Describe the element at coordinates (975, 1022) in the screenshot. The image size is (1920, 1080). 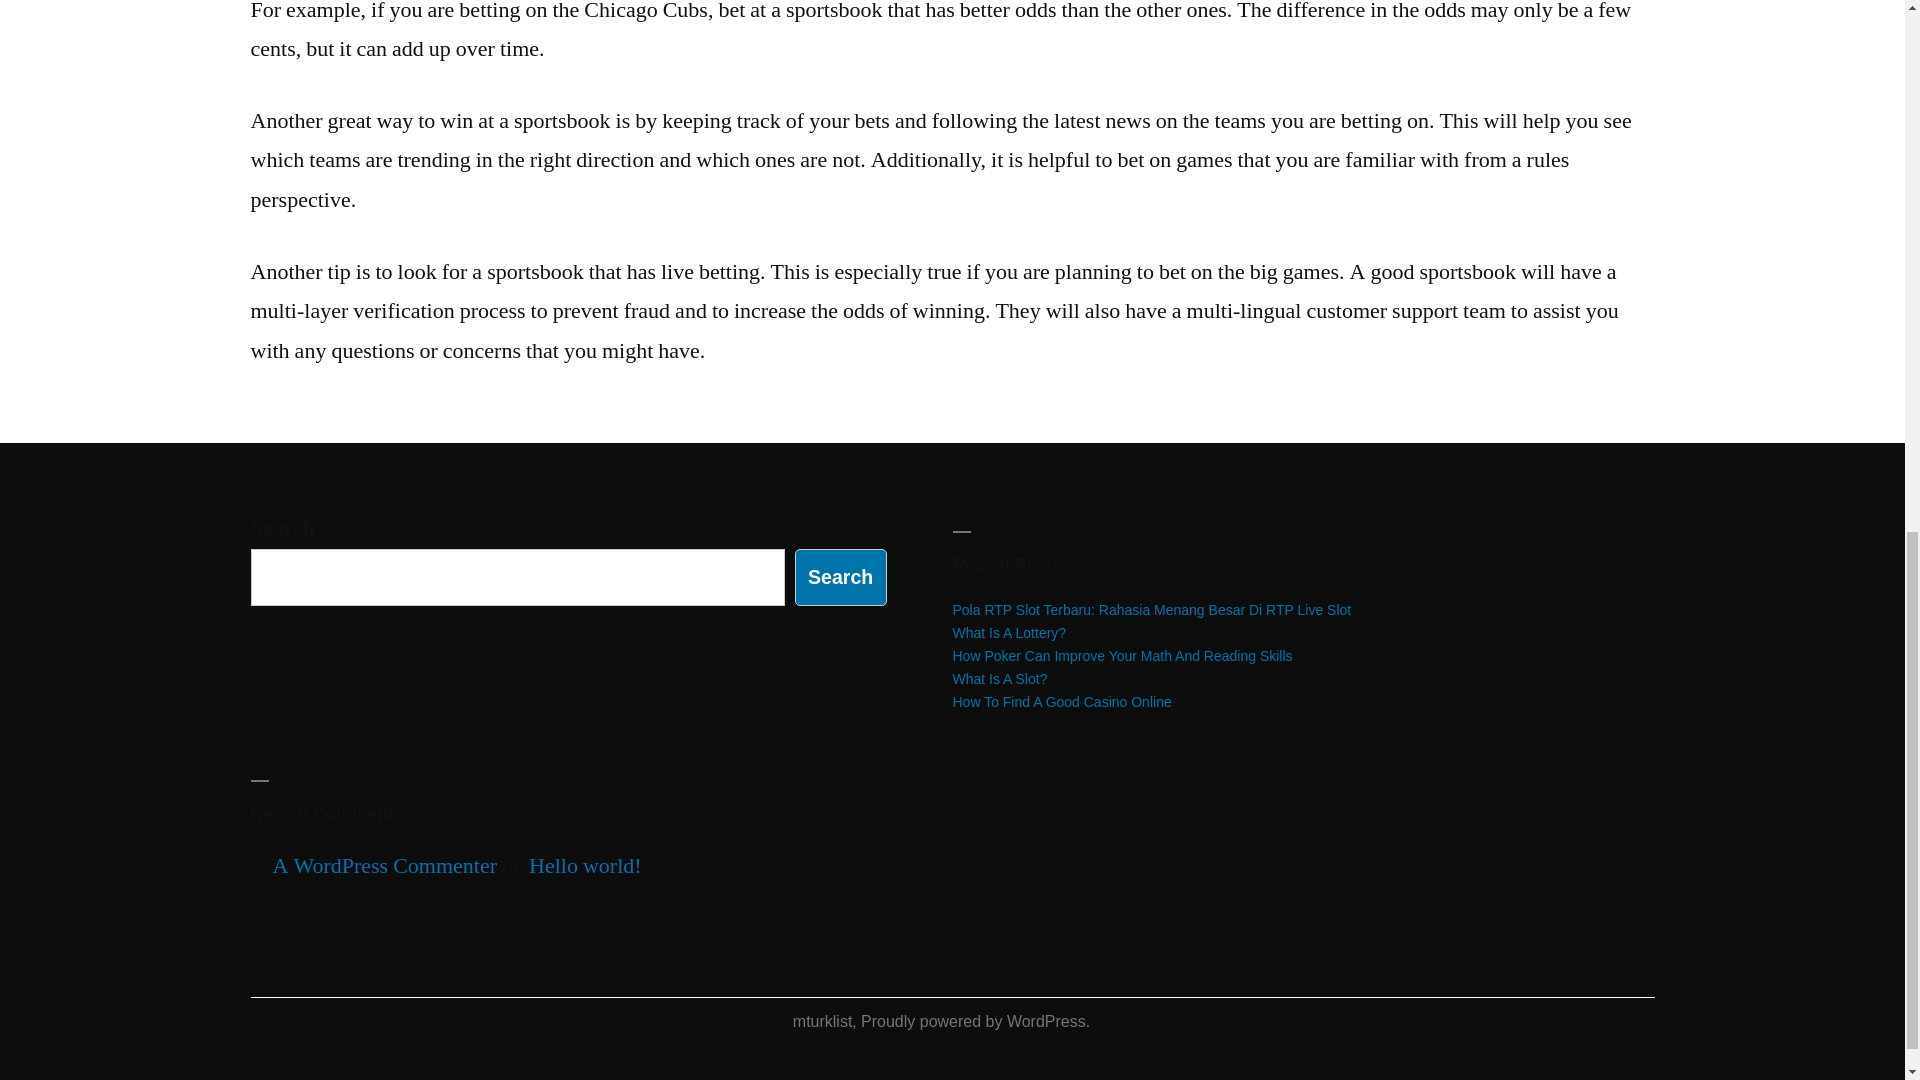
I see `Proudly powered by WordPress.` at that location.